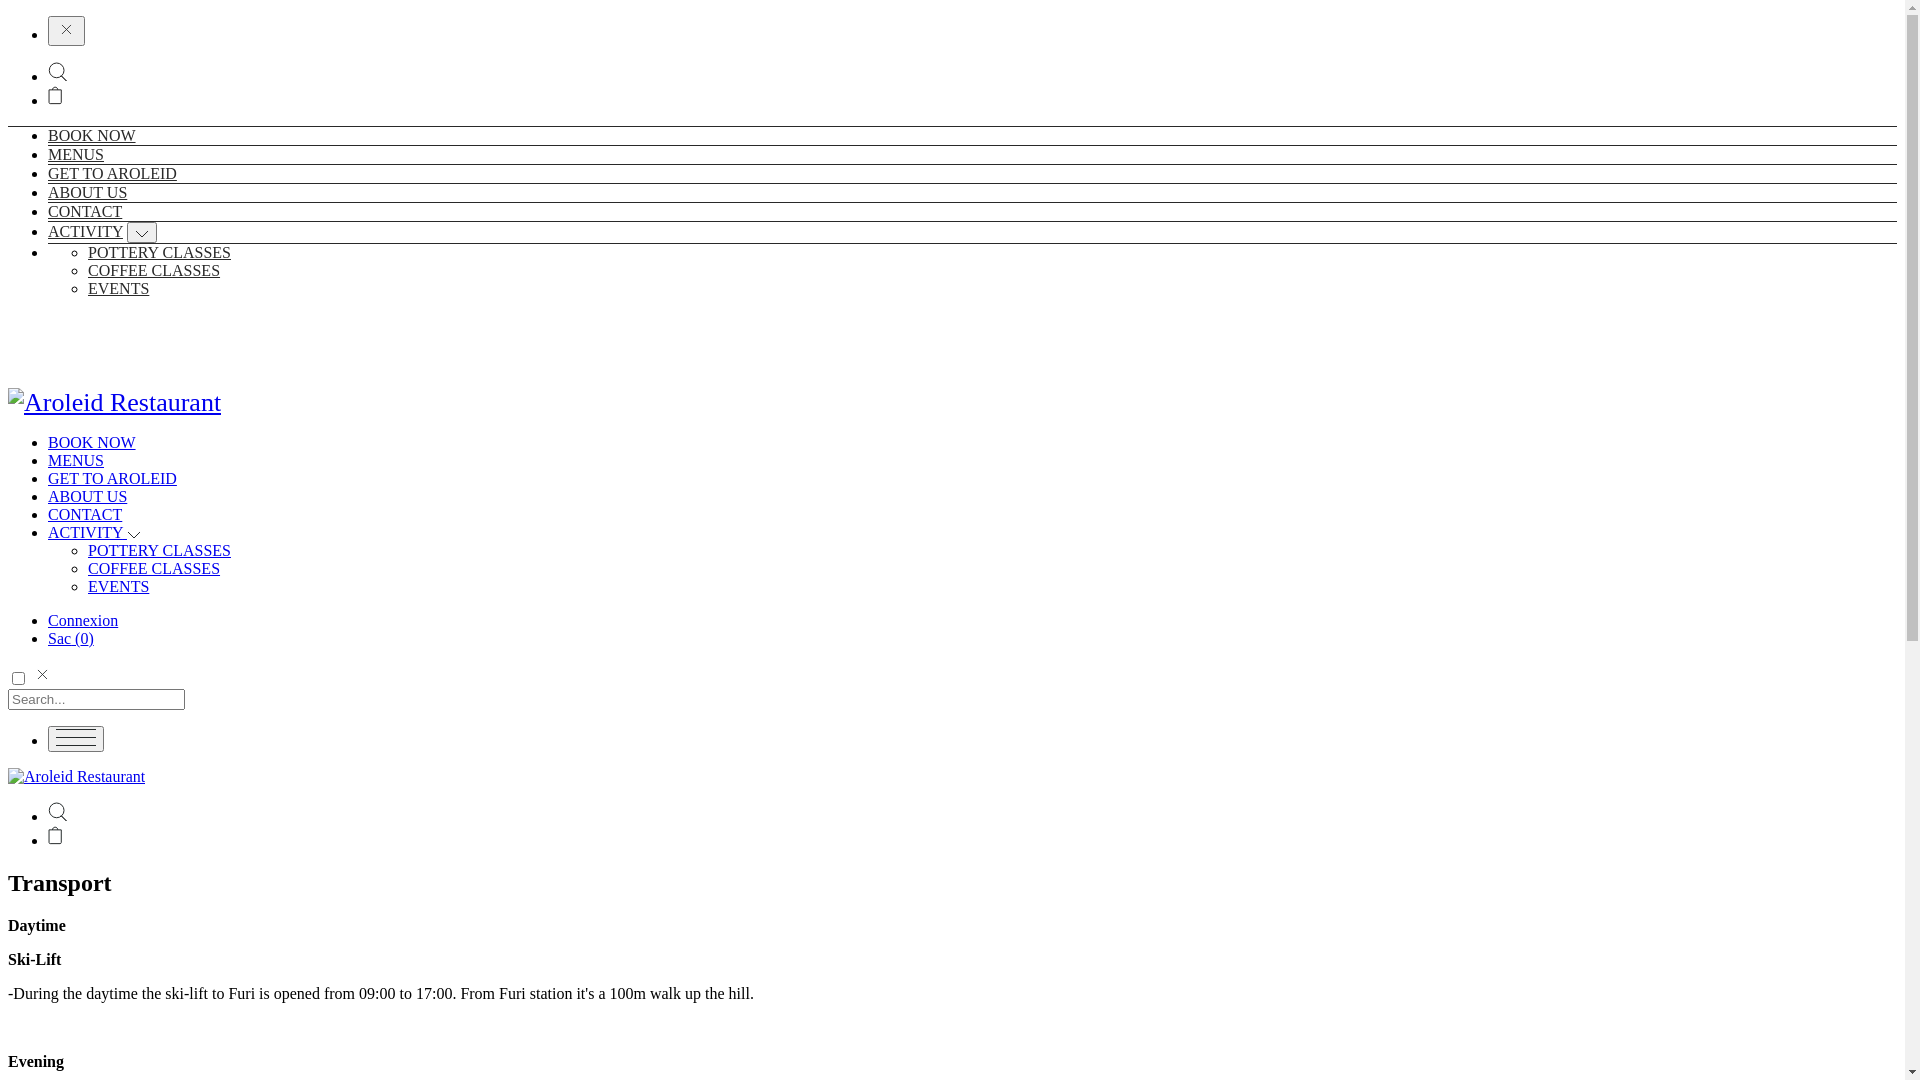 The image size is (1920, 1080). Describe the element at coordinates (160, 252) in the screenshot. I see `POTTERY CLASSES` at that location.